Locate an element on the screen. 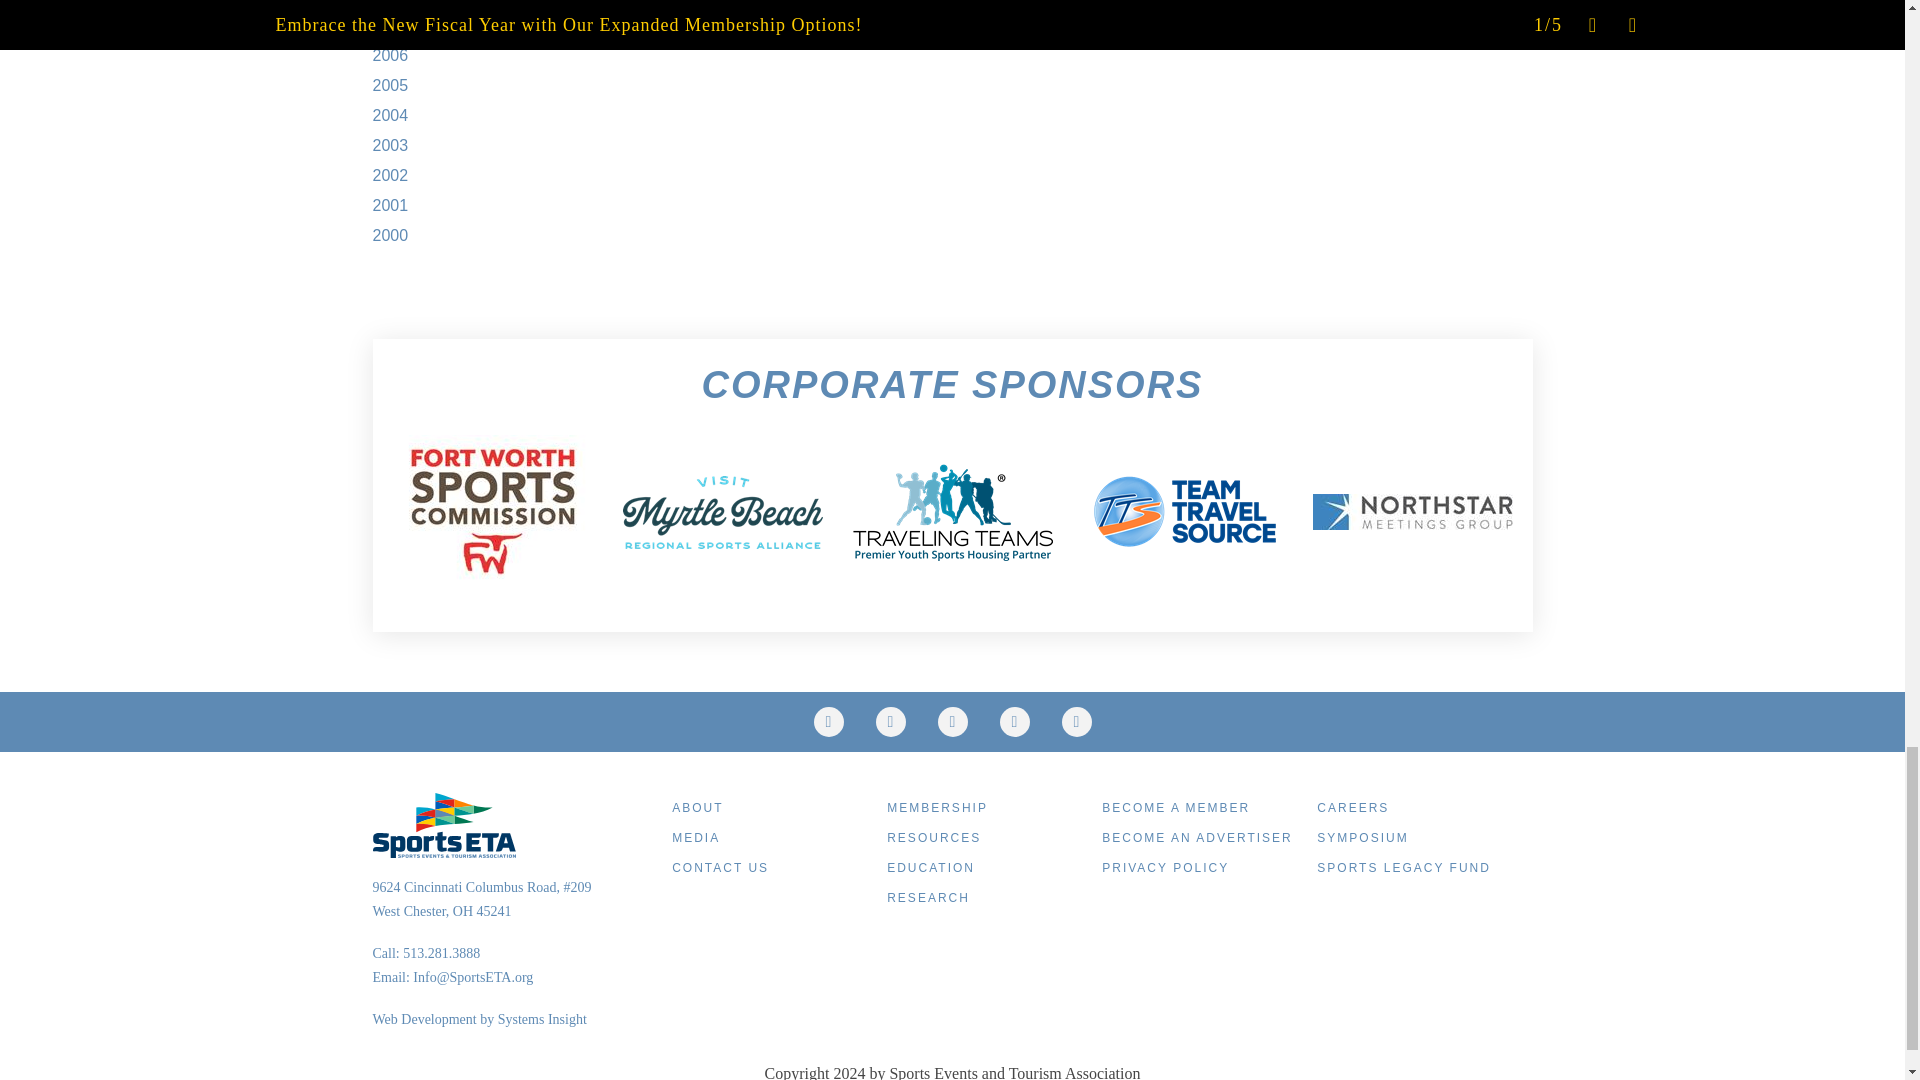  LinkedIn is located at coordinates (1014, 722).